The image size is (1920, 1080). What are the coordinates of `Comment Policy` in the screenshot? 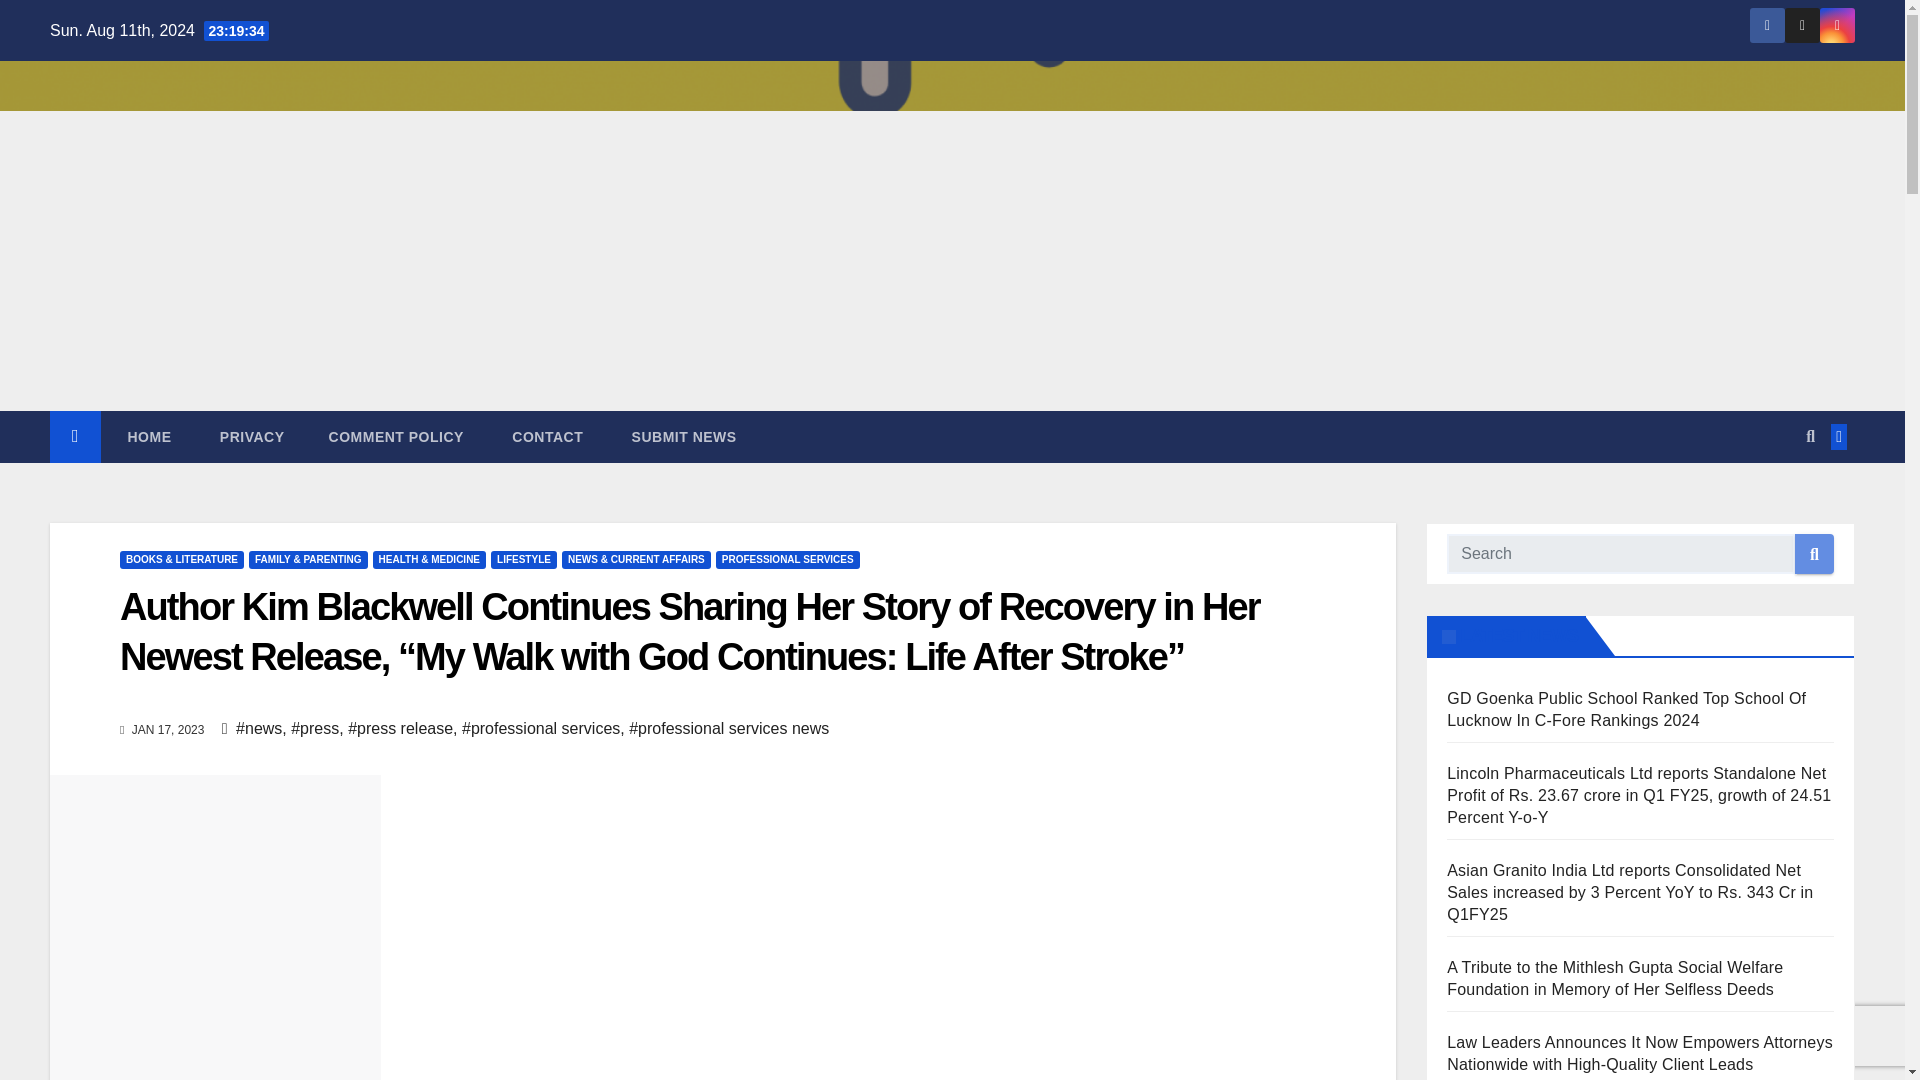 It's located at (396, 437).